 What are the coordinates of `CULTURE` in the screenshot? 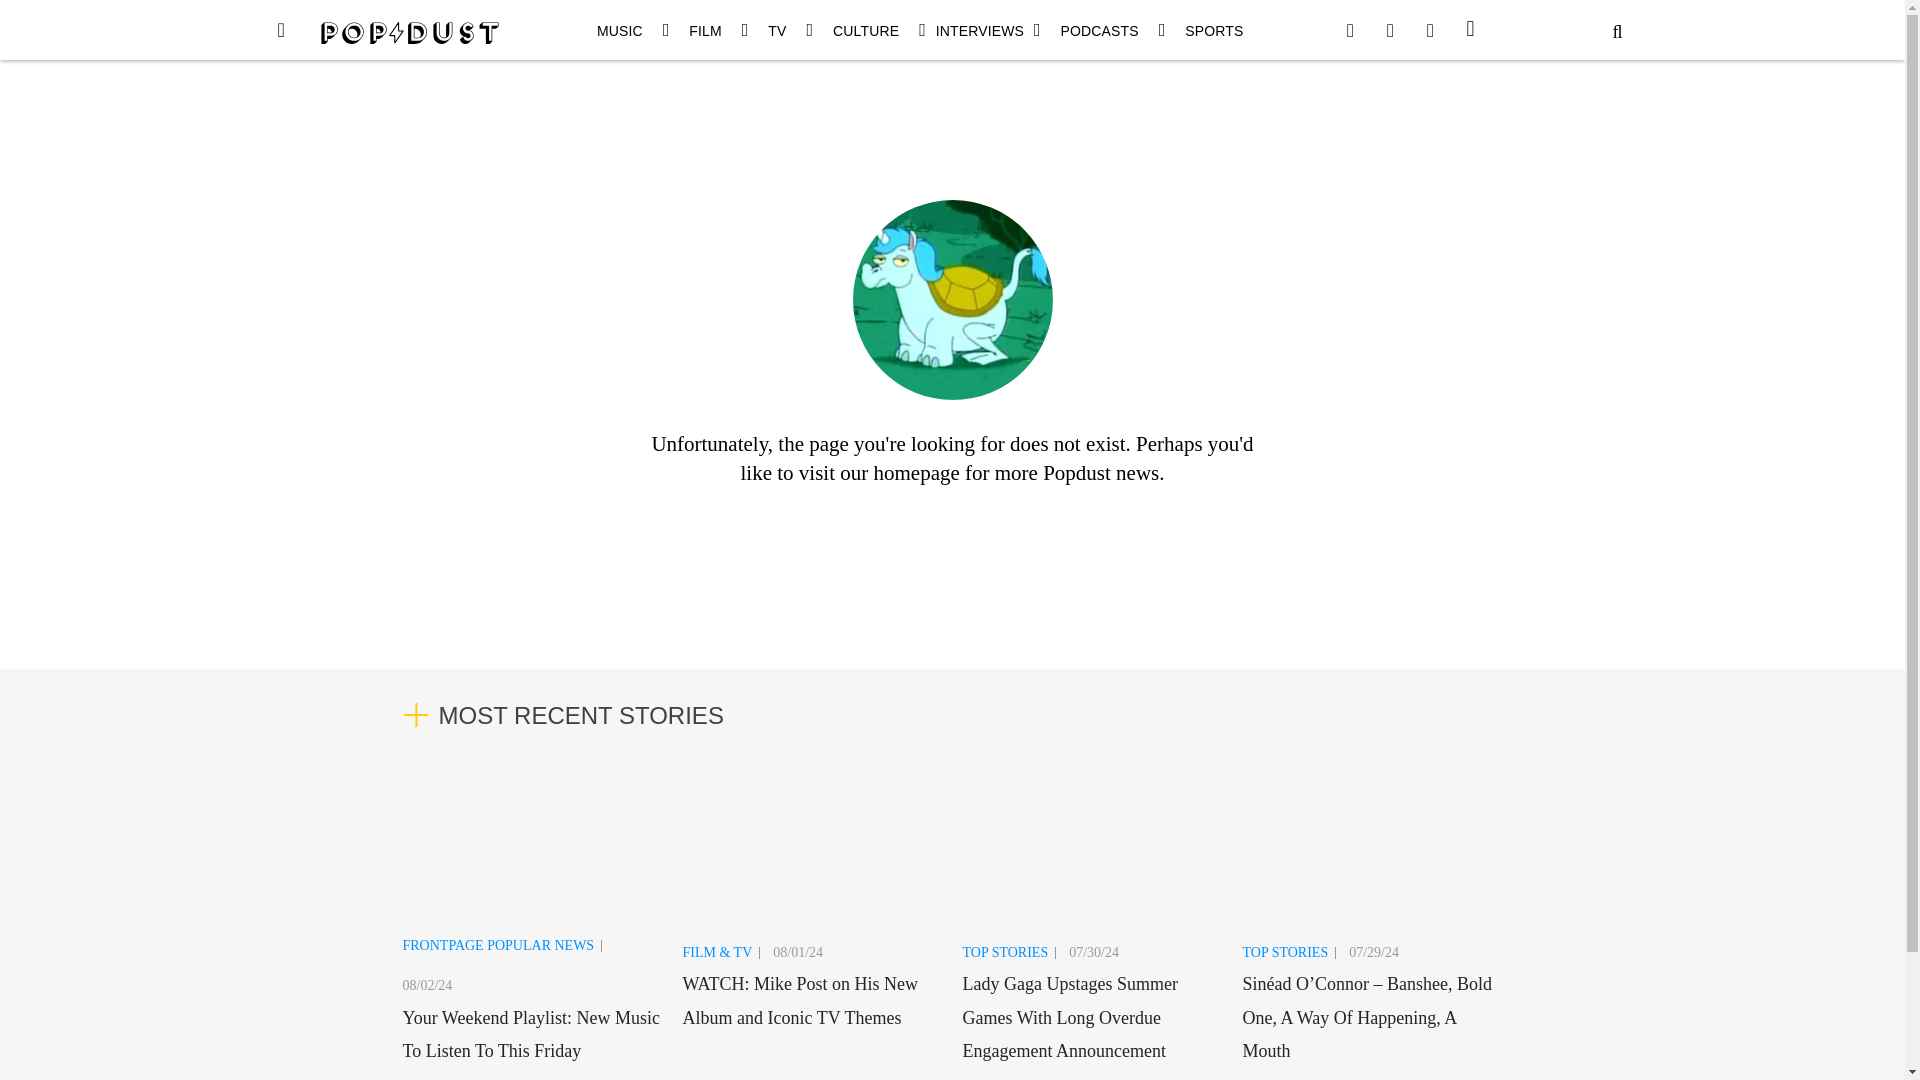 It's located at (866, 30).